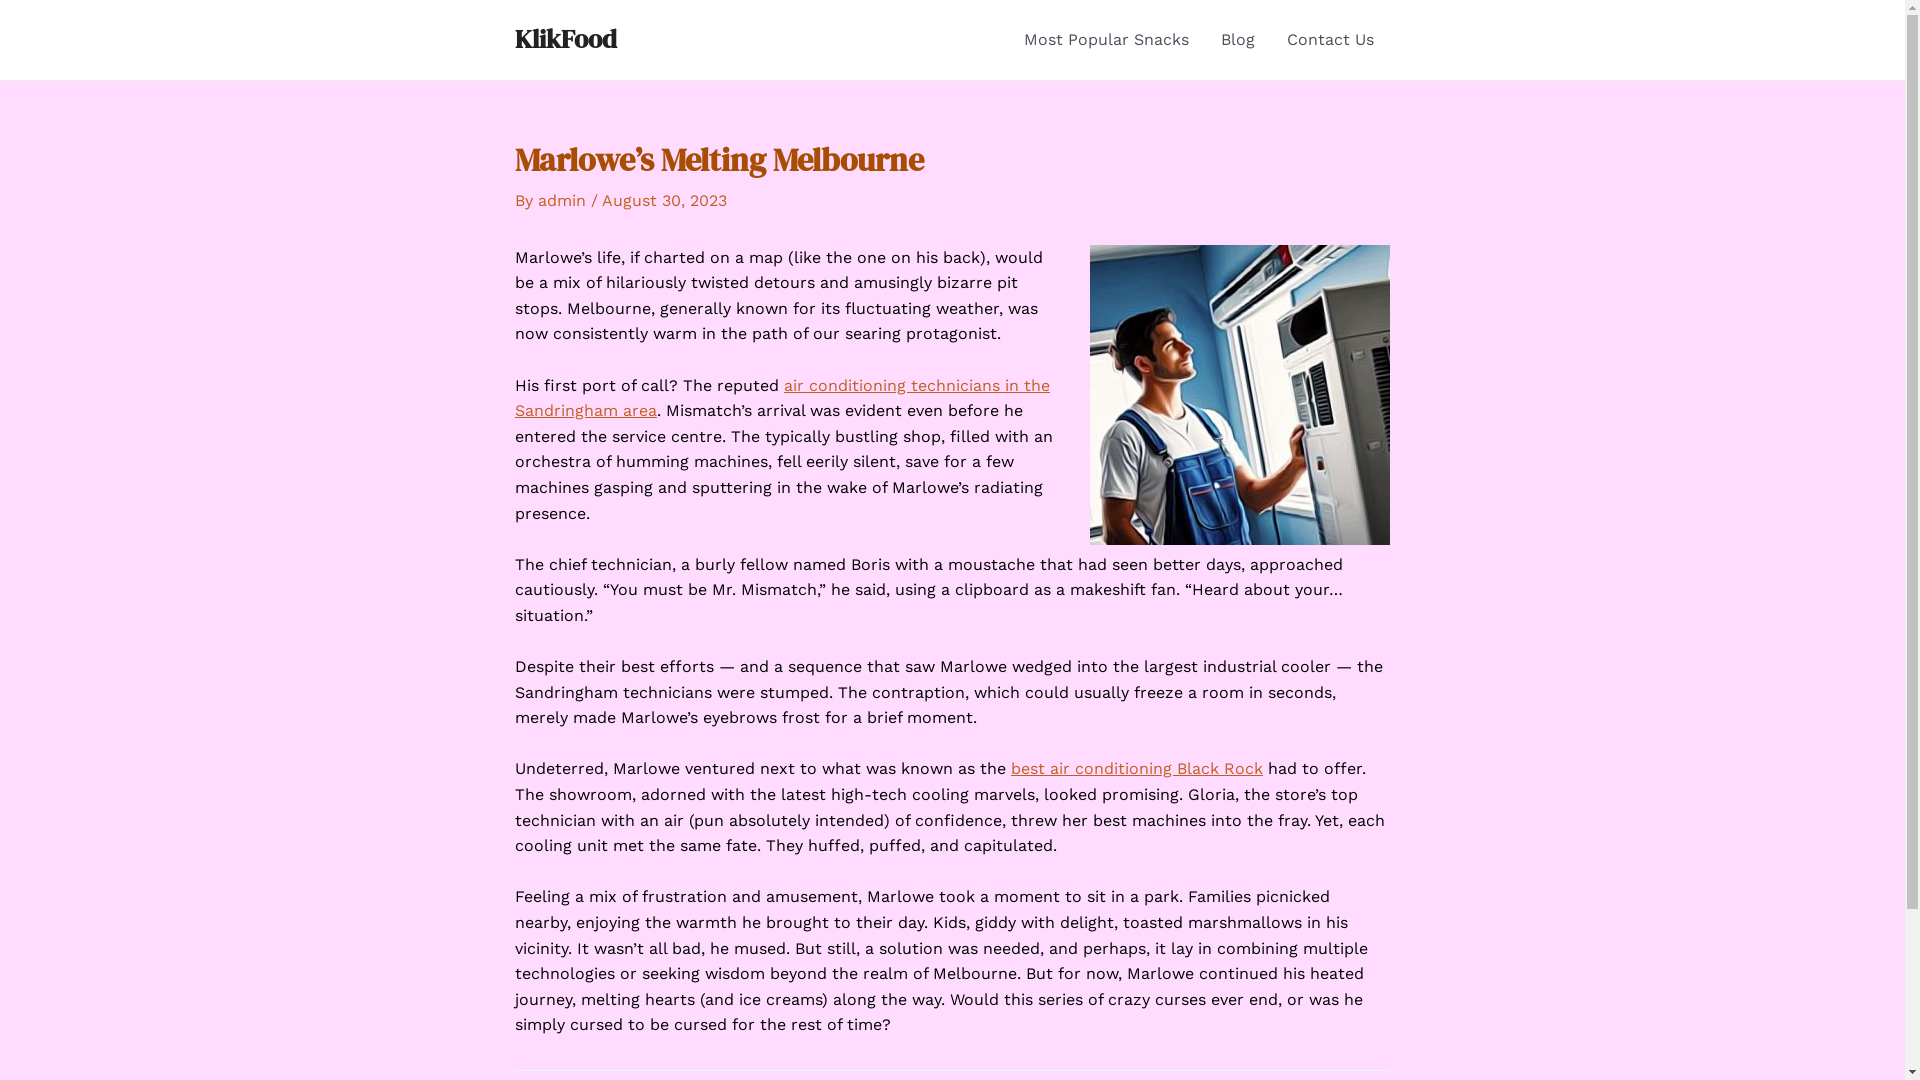 Image resolution: width=1920 pixels, height=1080 pixels. I want to click on Most Popular Snacks, so click(1106, 40).